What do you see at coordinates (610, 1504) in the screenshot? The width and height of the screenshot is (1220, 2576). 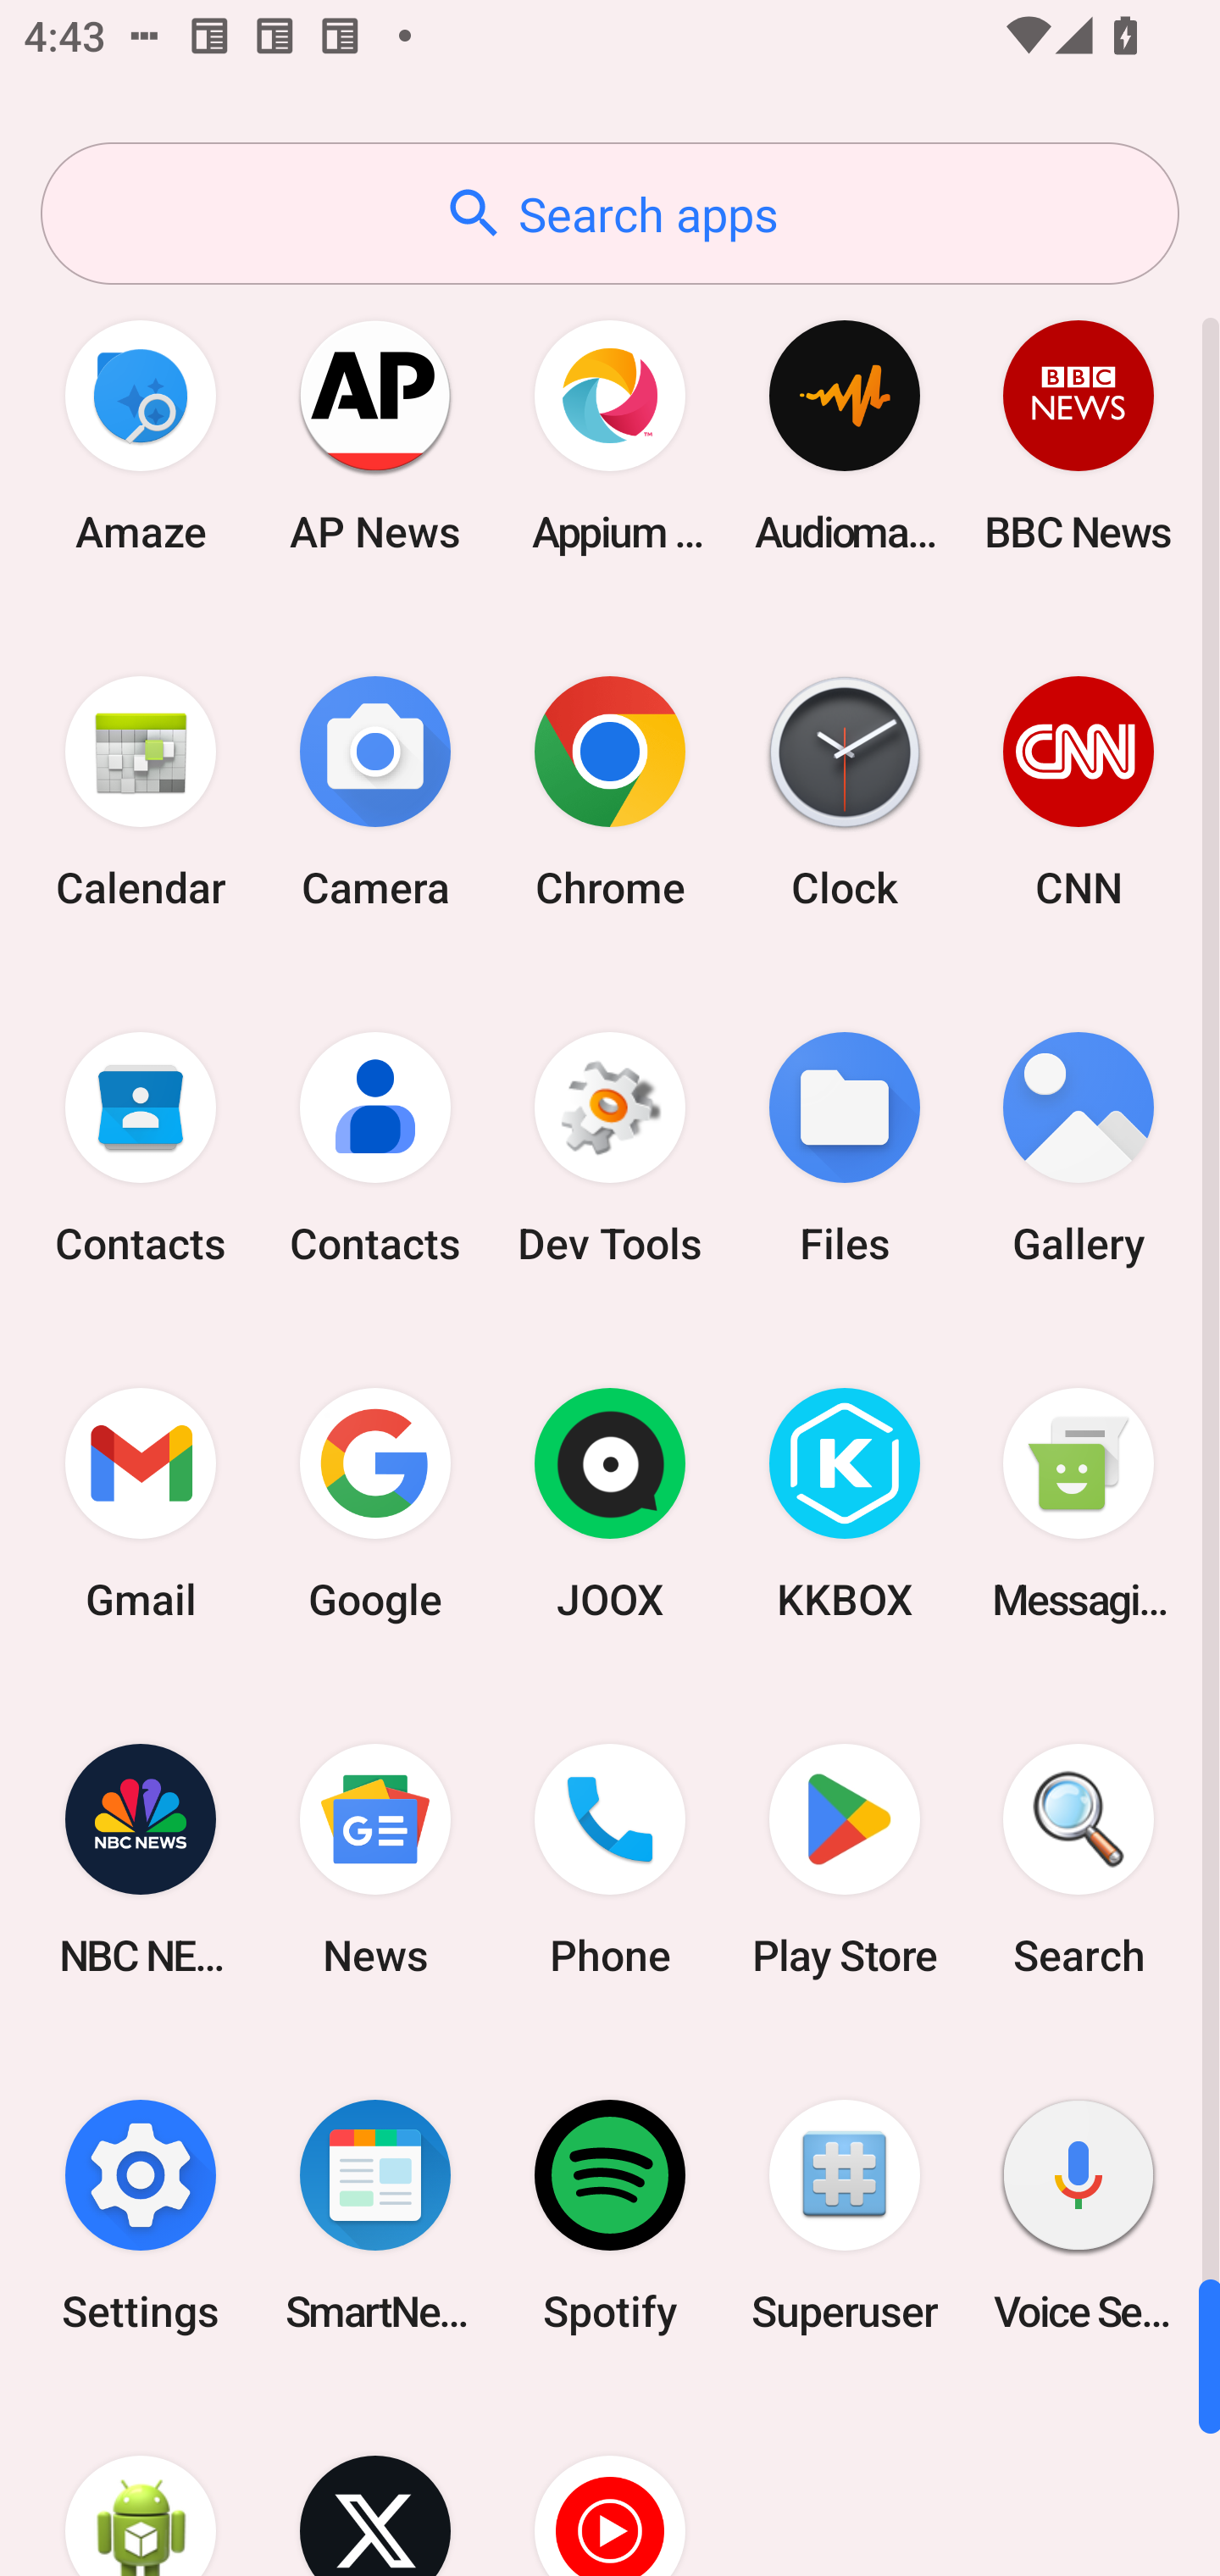 I see `JOOX` at bounding box center [610, 1504].